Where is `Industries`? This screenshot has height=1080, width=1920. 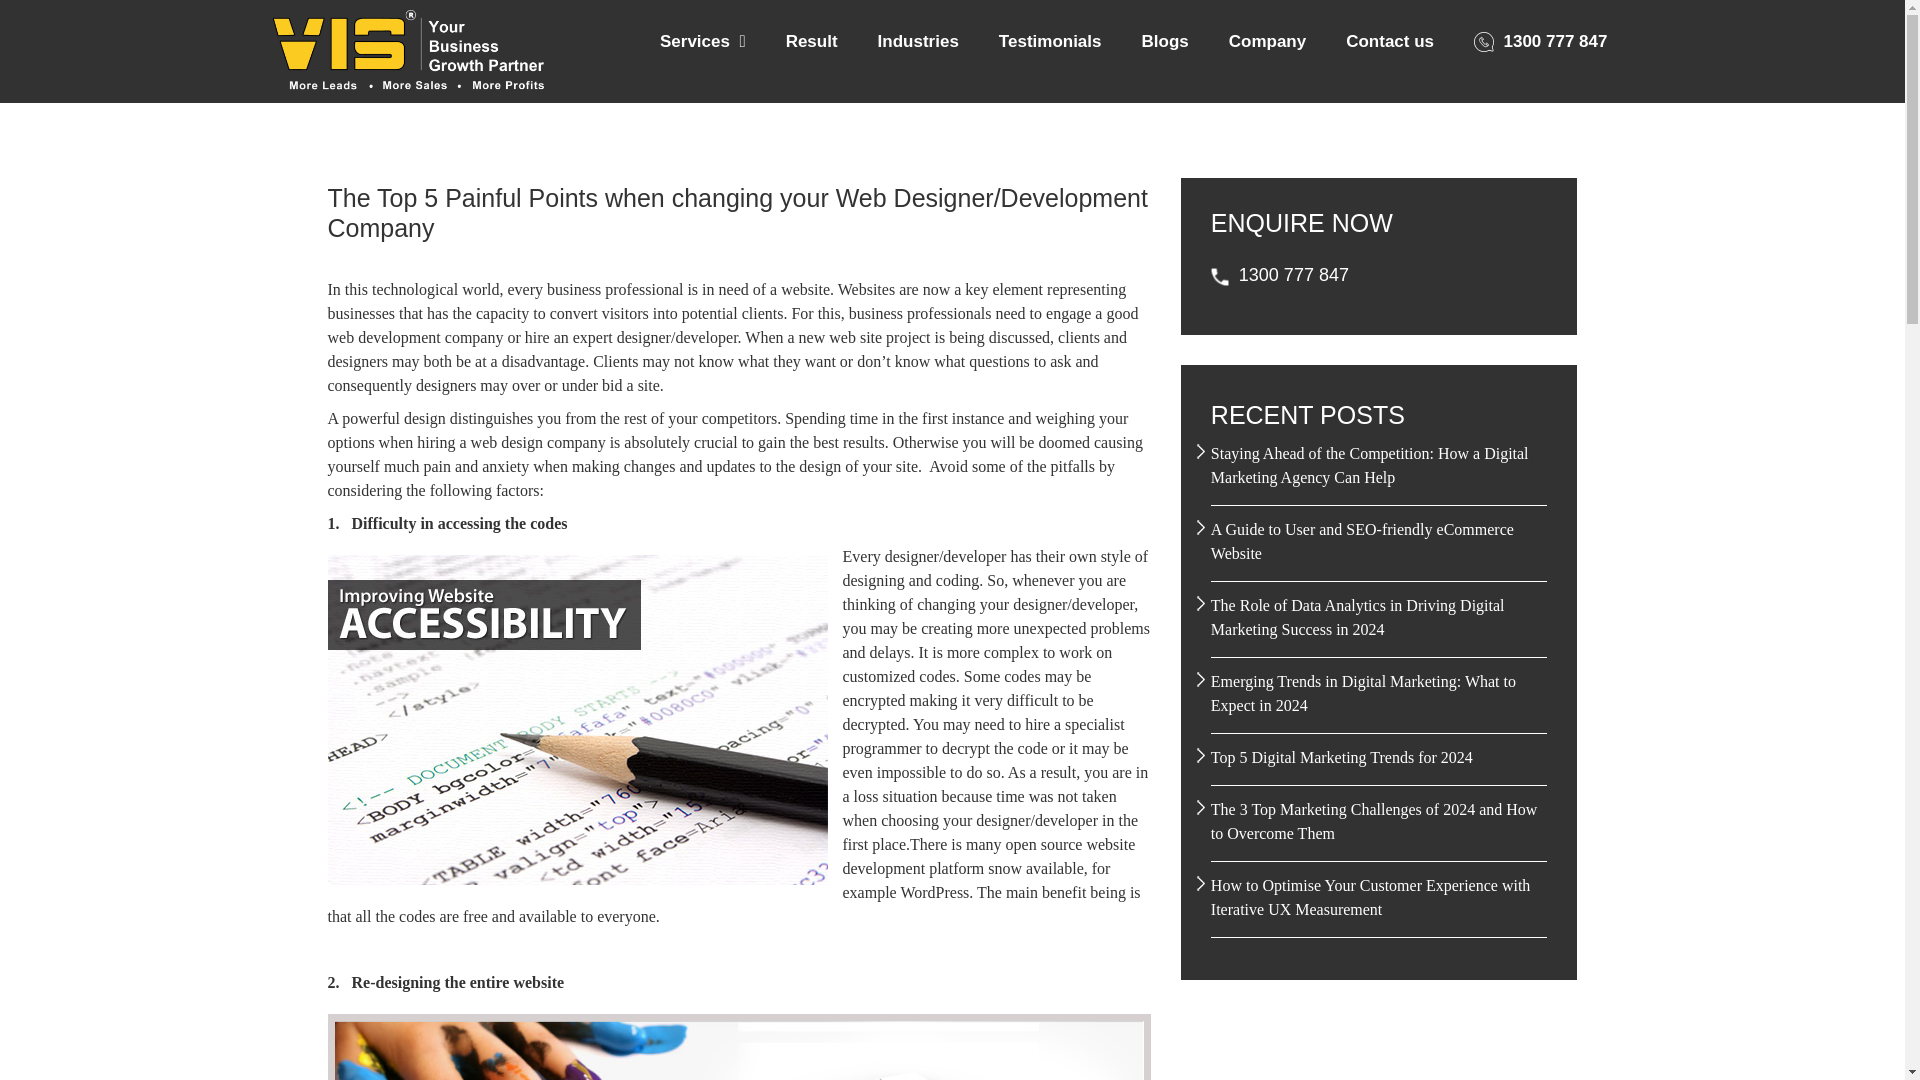 Industries is located at coordinates (918, 42).